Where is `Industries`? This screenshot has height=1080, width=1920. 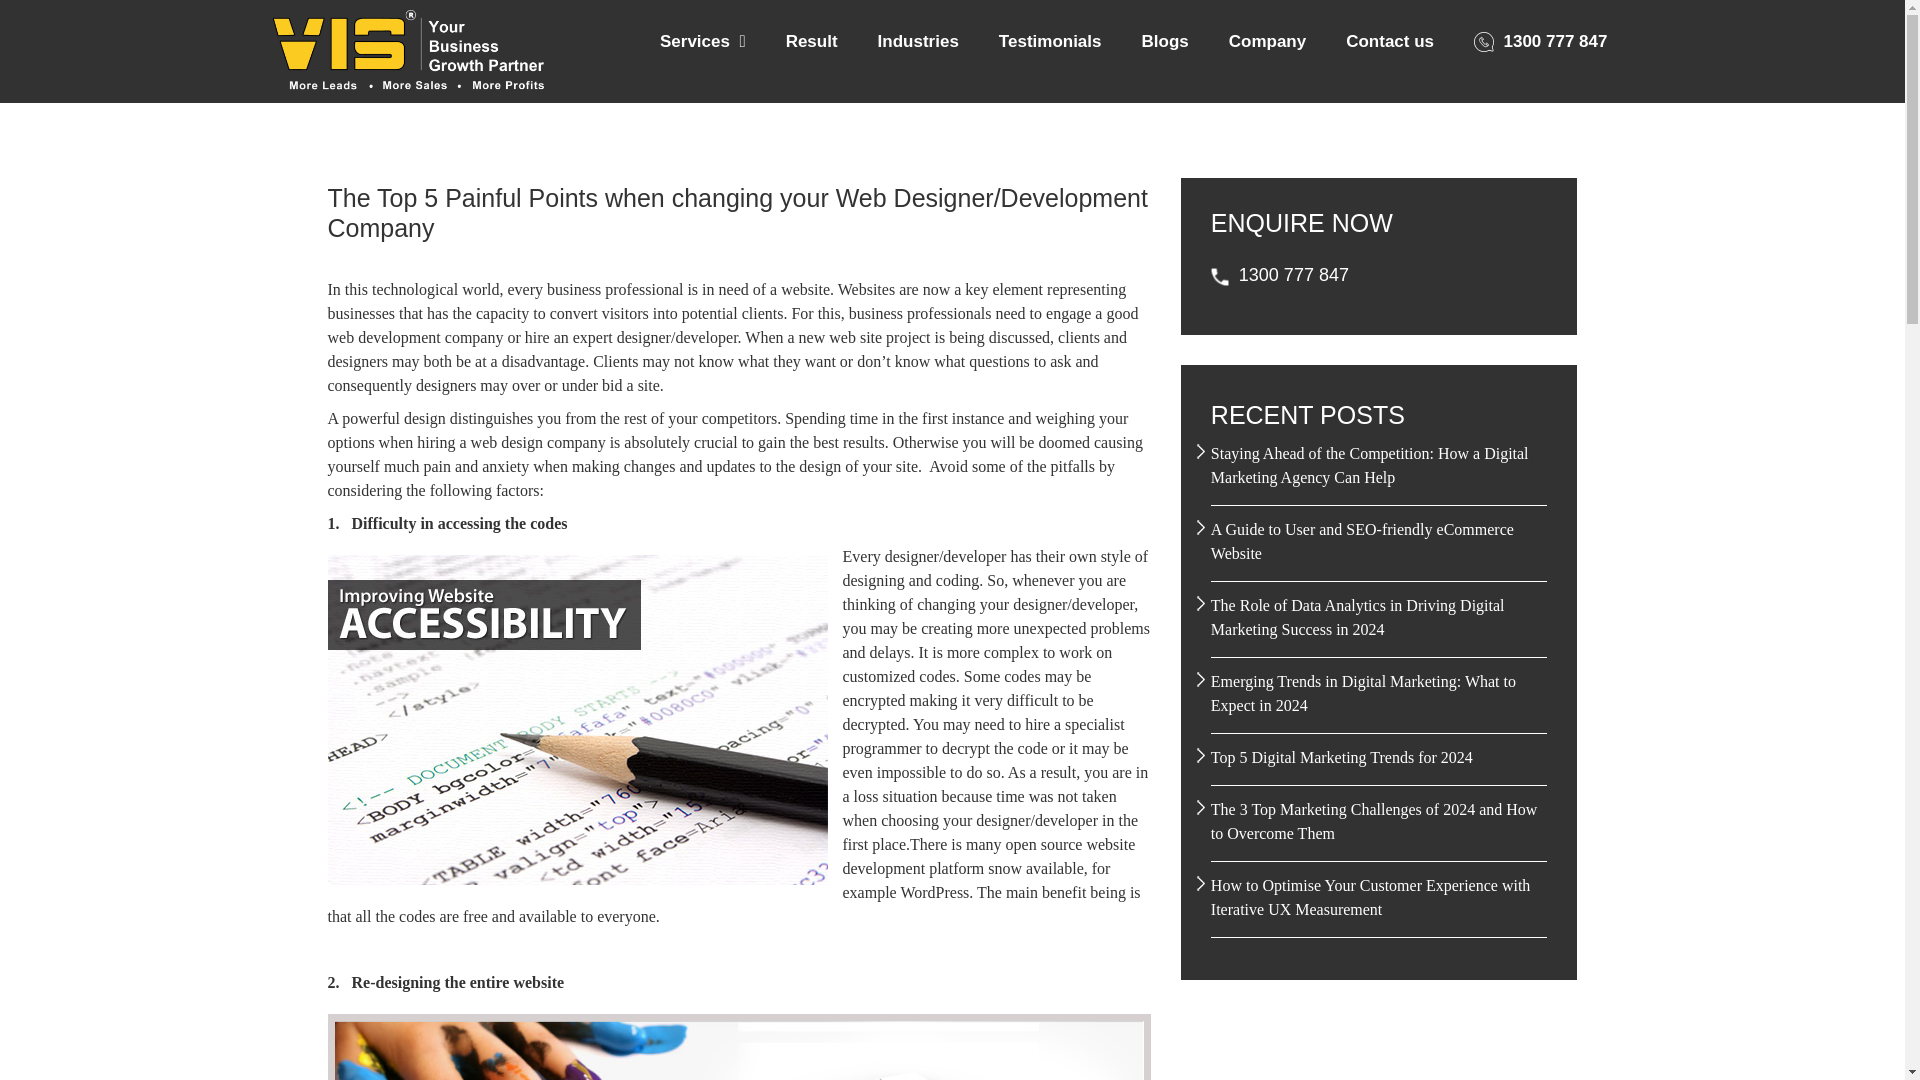 Industries is located at coordinates (918, 42).